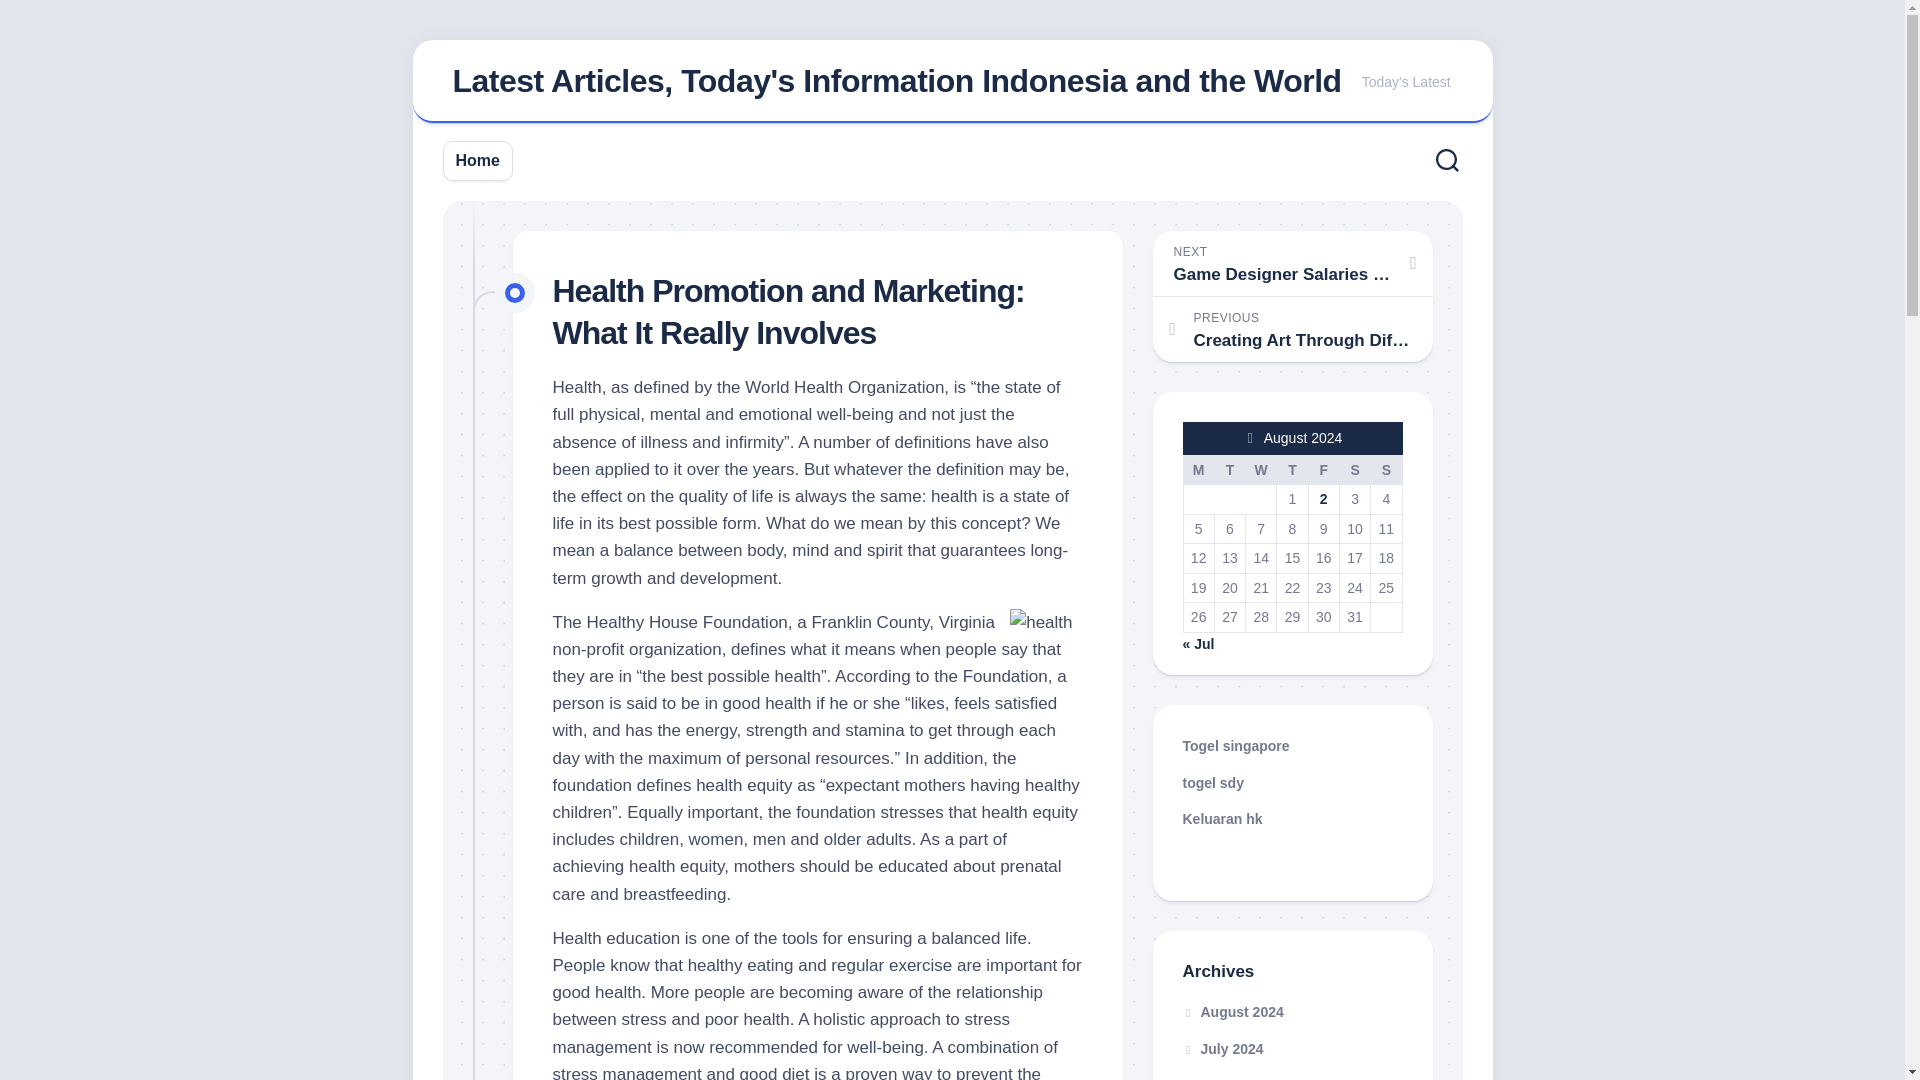  I want to click on Tuesday, so click(1232, 1012).